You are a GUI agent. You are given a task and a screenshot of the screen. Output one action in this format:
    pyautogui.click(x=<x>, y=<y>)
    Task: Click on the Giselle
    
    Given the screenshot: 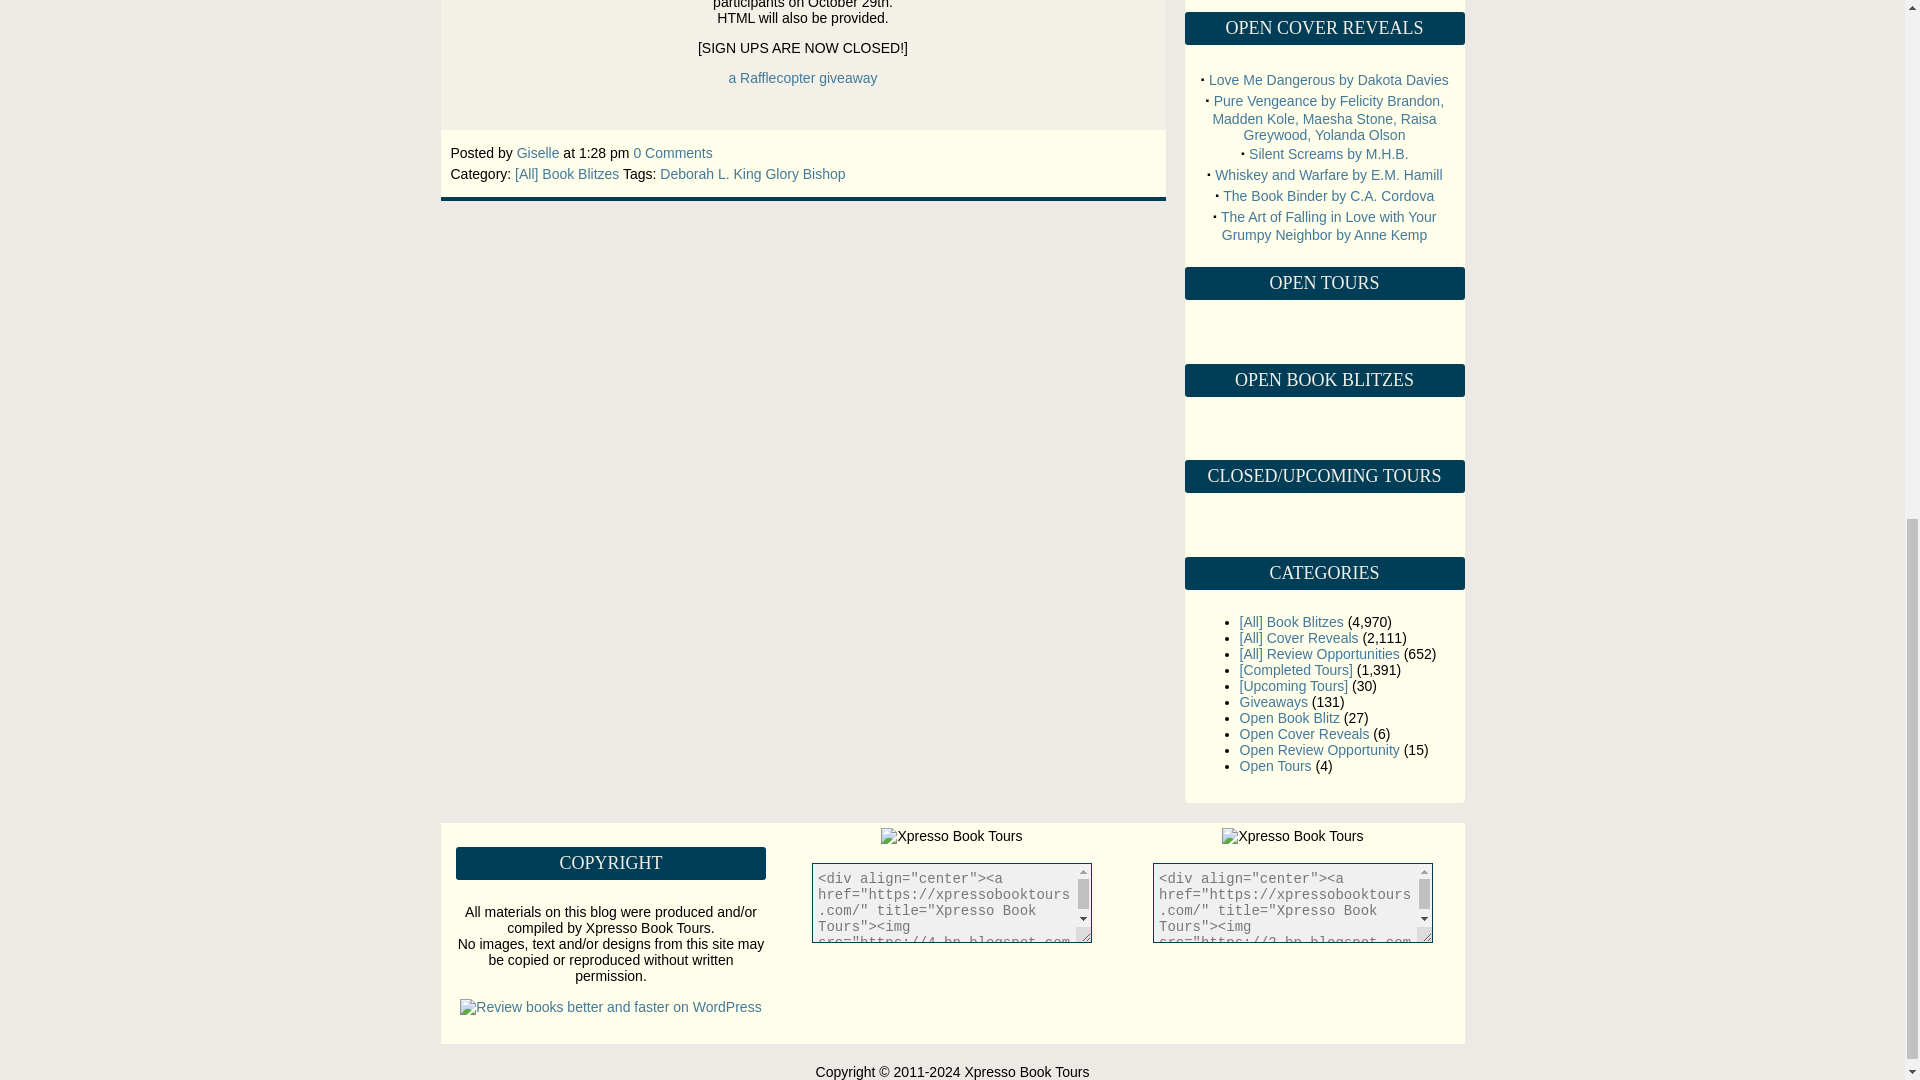 What is the action you would take?
    pyautogui.click(x=538, y=152)
    